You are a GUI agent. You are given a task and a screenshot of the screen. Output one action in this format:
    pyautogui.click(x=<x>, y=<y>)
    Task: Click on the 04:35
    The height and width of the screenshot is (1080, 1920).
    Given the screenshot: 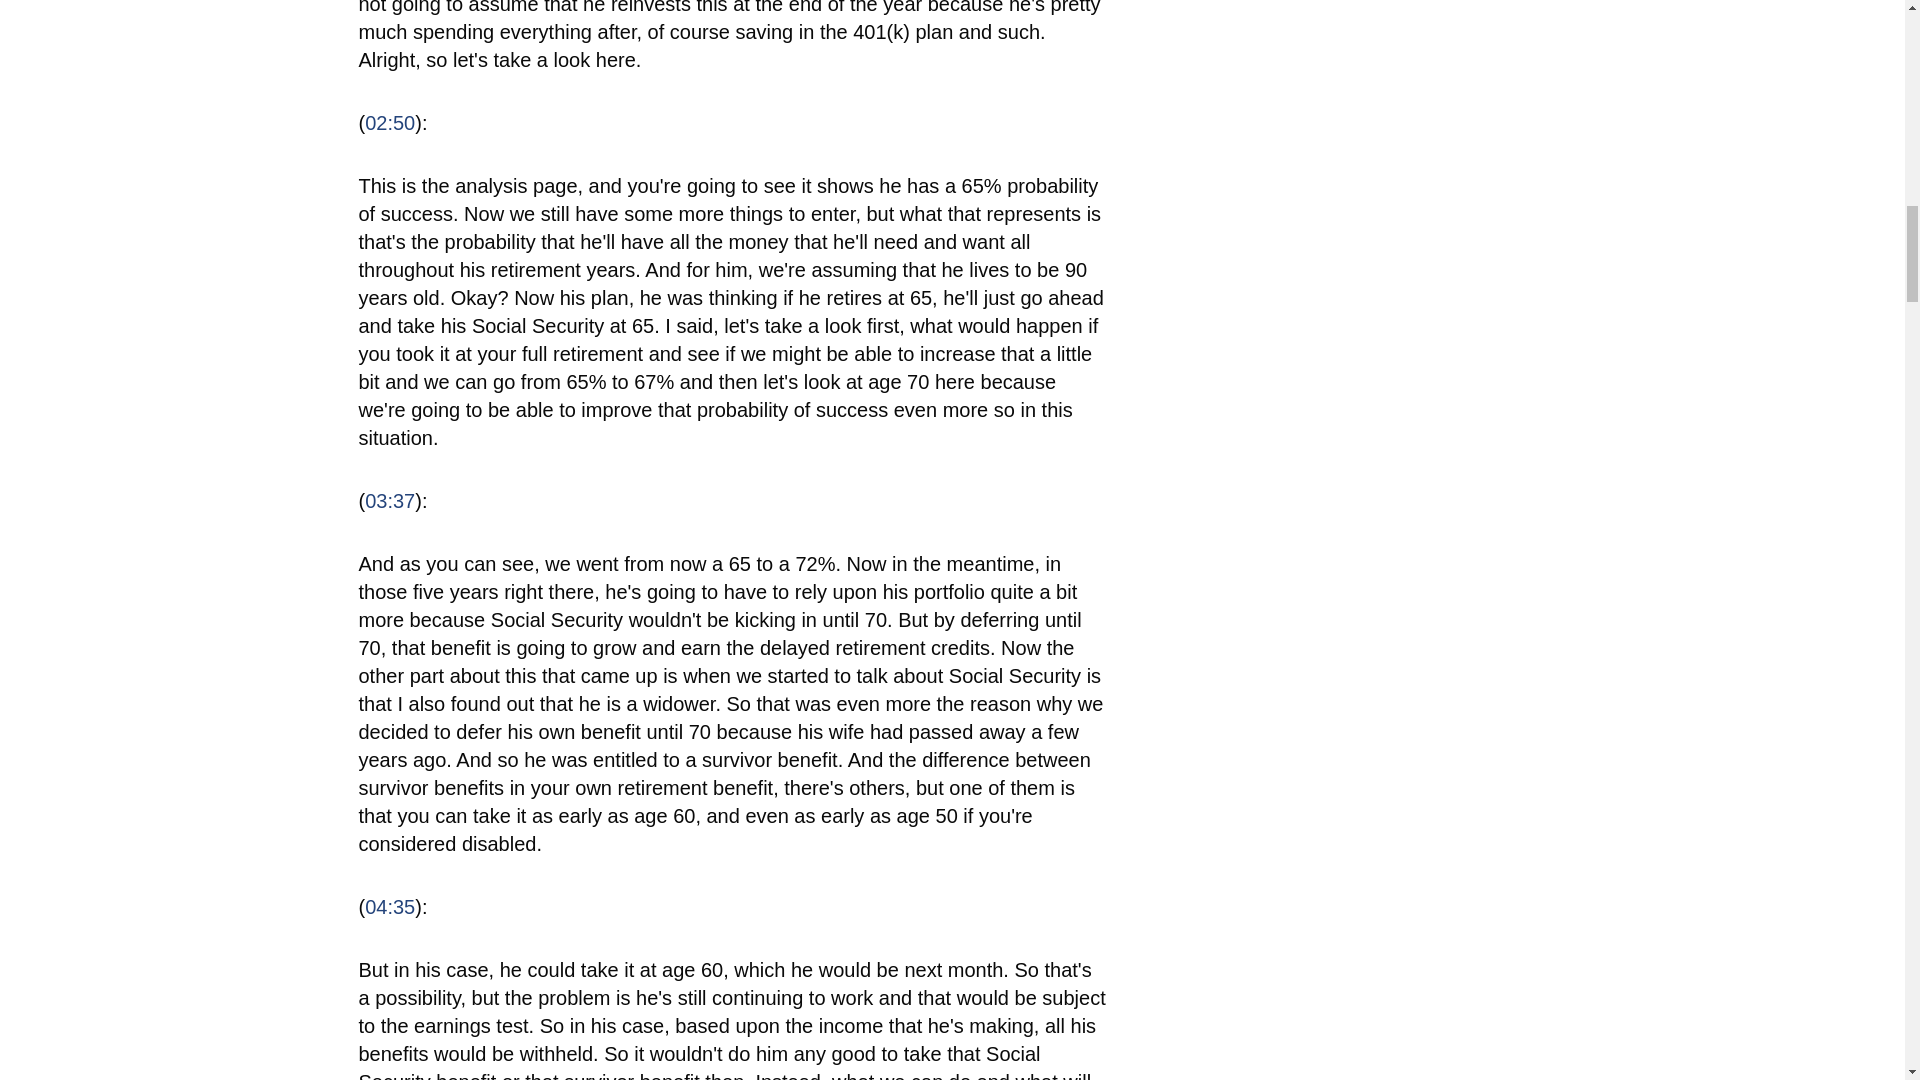 What is the action you would take?
    pyautogui.click(x=389, y=907)
    